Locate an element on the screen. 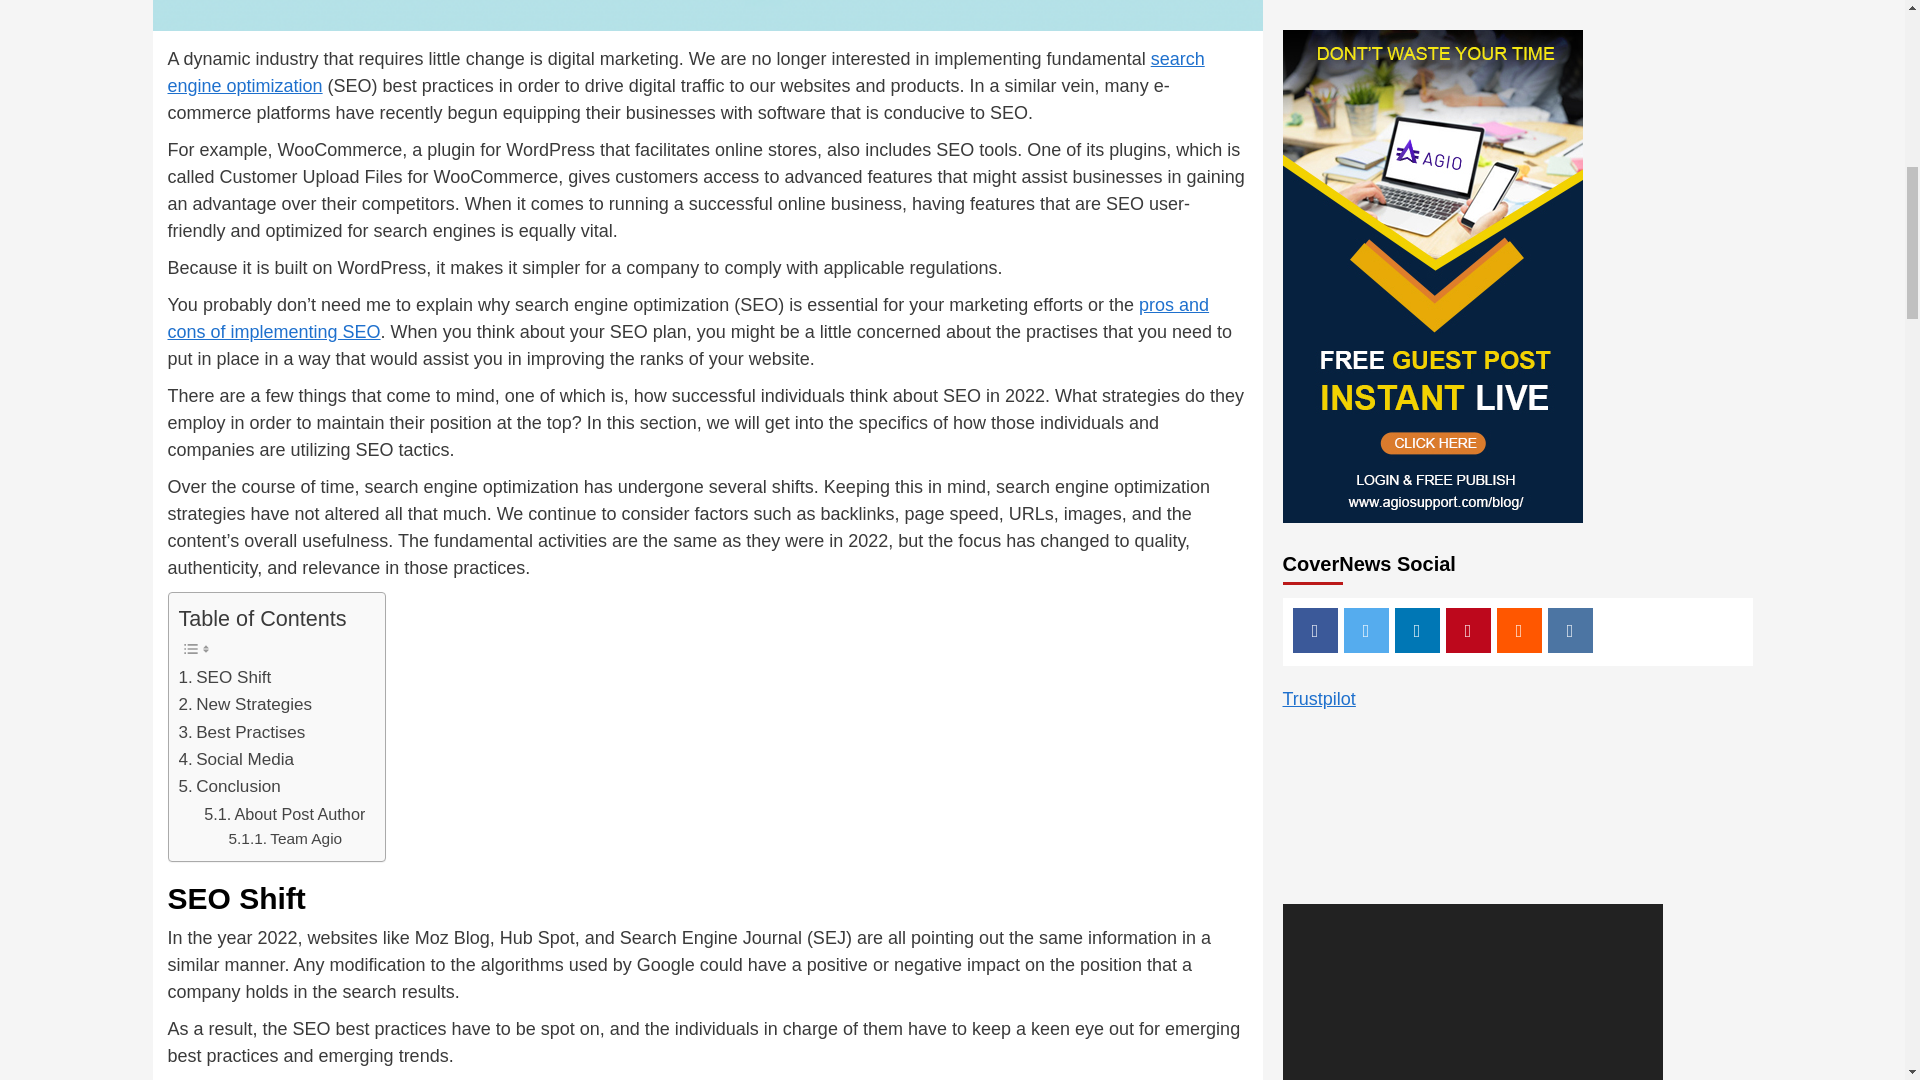  Advertisement is located at coordinates (1518, 639).